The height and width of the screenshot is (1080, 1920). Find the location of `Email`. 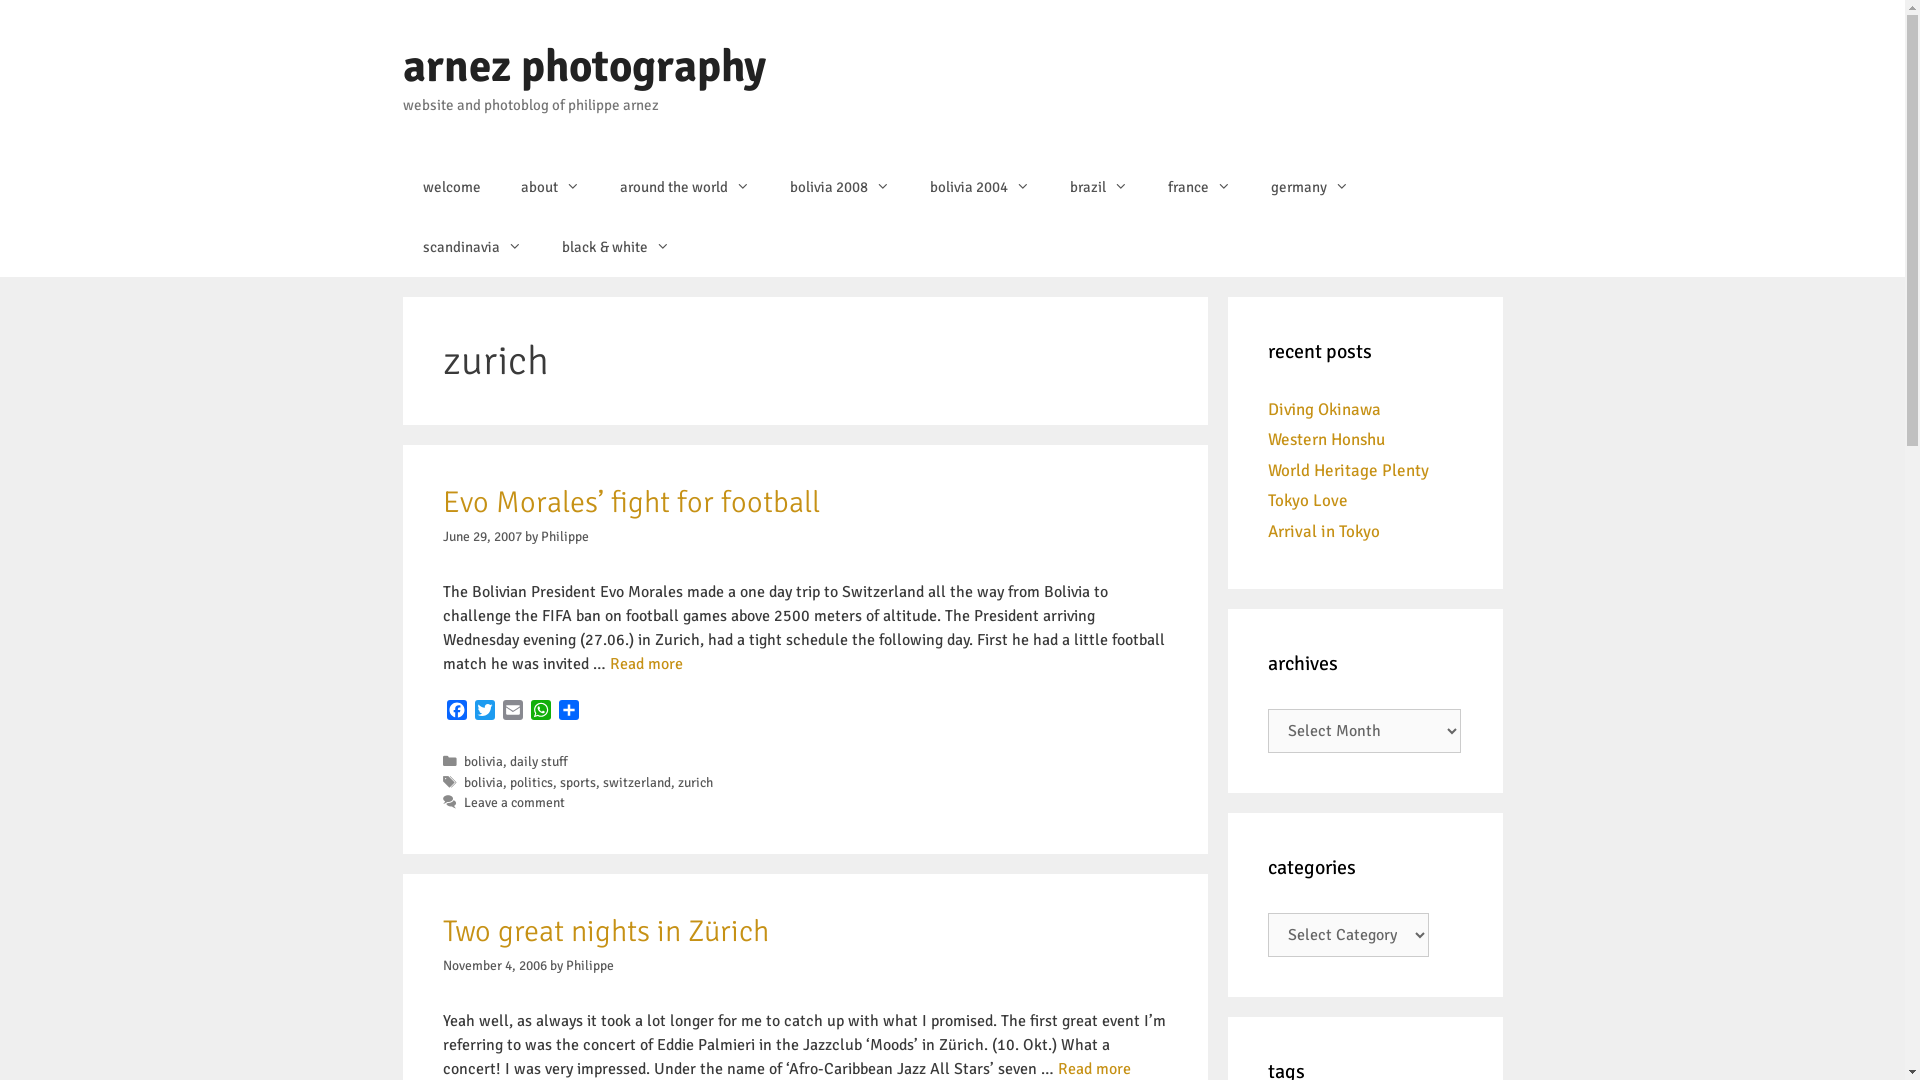

Email is located at coordinates (512, 712).